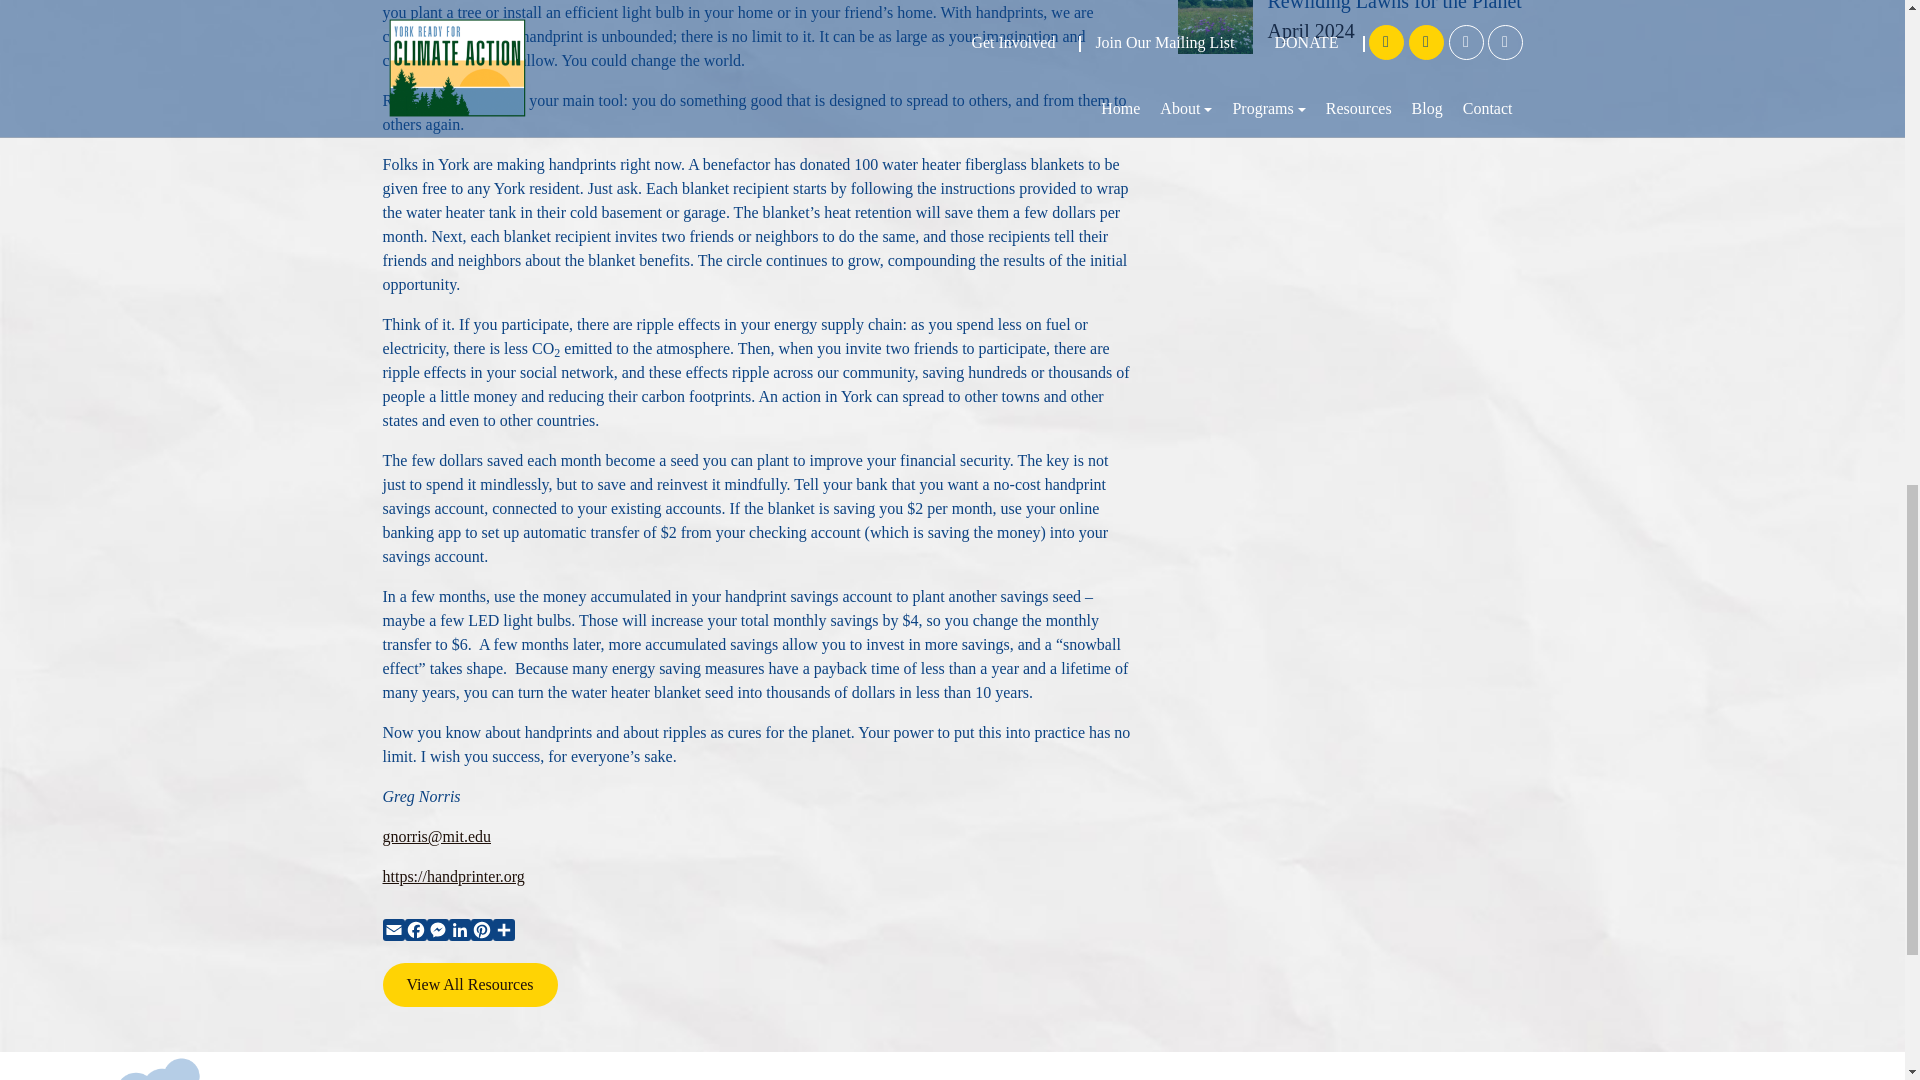  I want to click on LinkedIn, so click(458, 933).